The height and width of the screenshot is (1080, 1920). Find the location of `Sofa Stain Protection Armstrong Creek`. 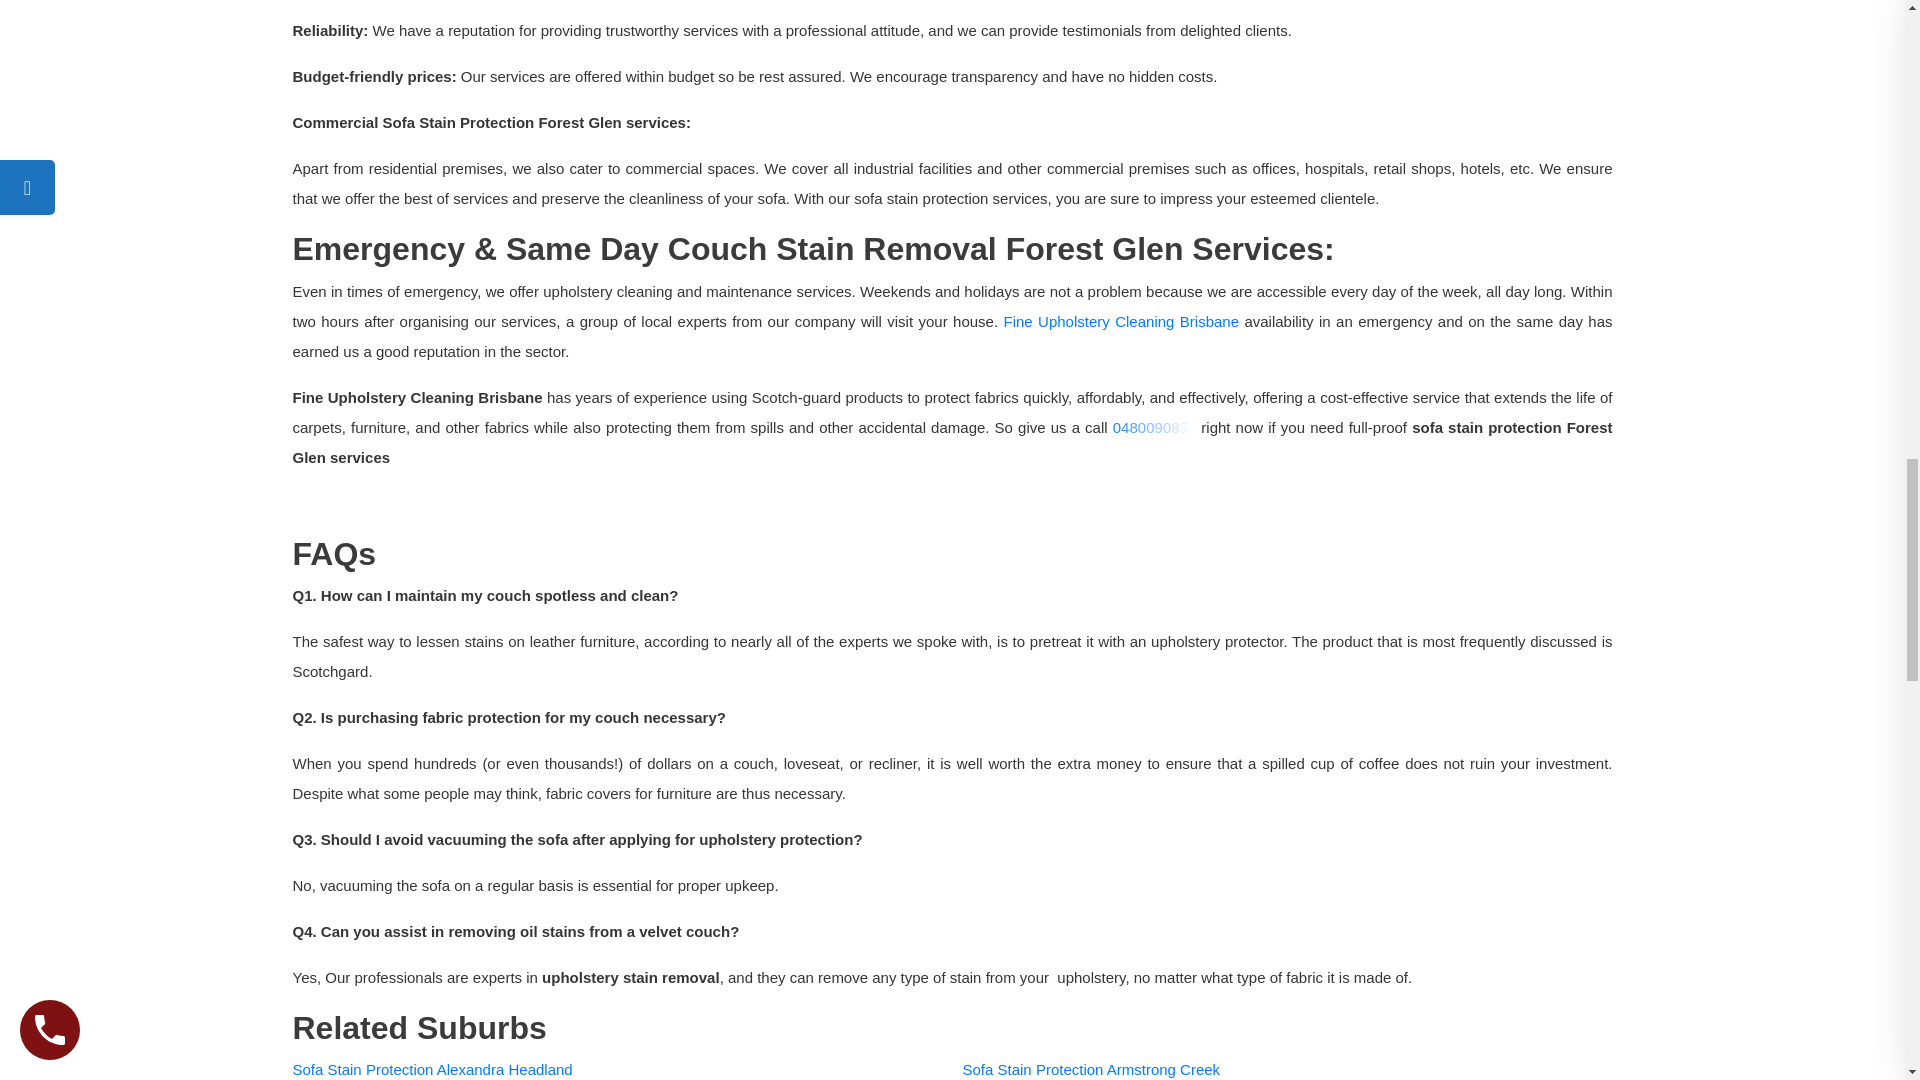

Sofa Stain Protection Armstrong Creek is located at coordinates (1090, 1068).